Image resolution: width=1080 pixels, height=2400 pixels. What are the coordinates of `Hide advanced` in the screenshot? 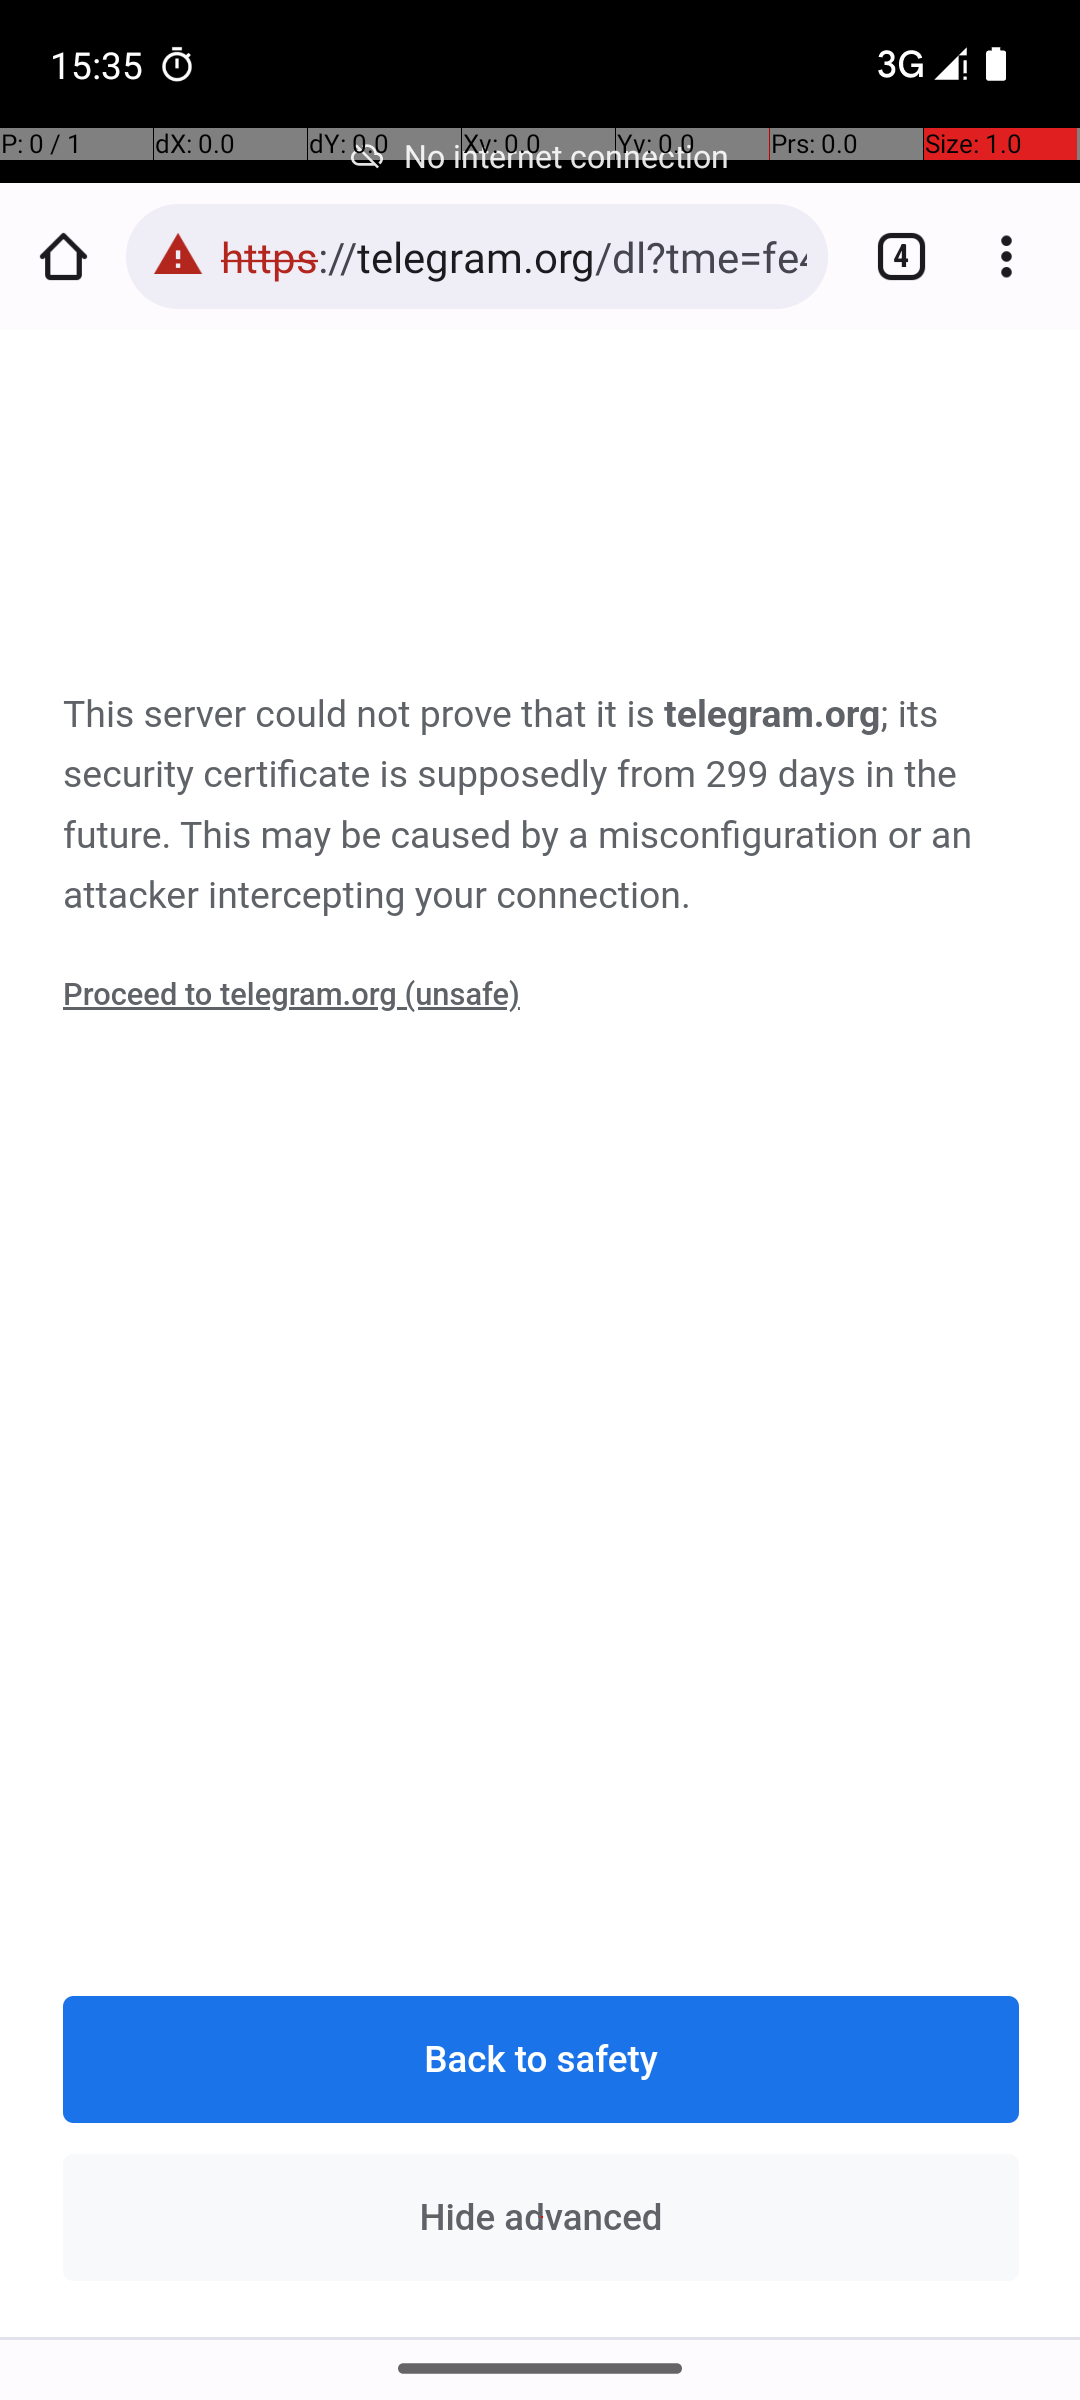 It's located at (542, 2217).